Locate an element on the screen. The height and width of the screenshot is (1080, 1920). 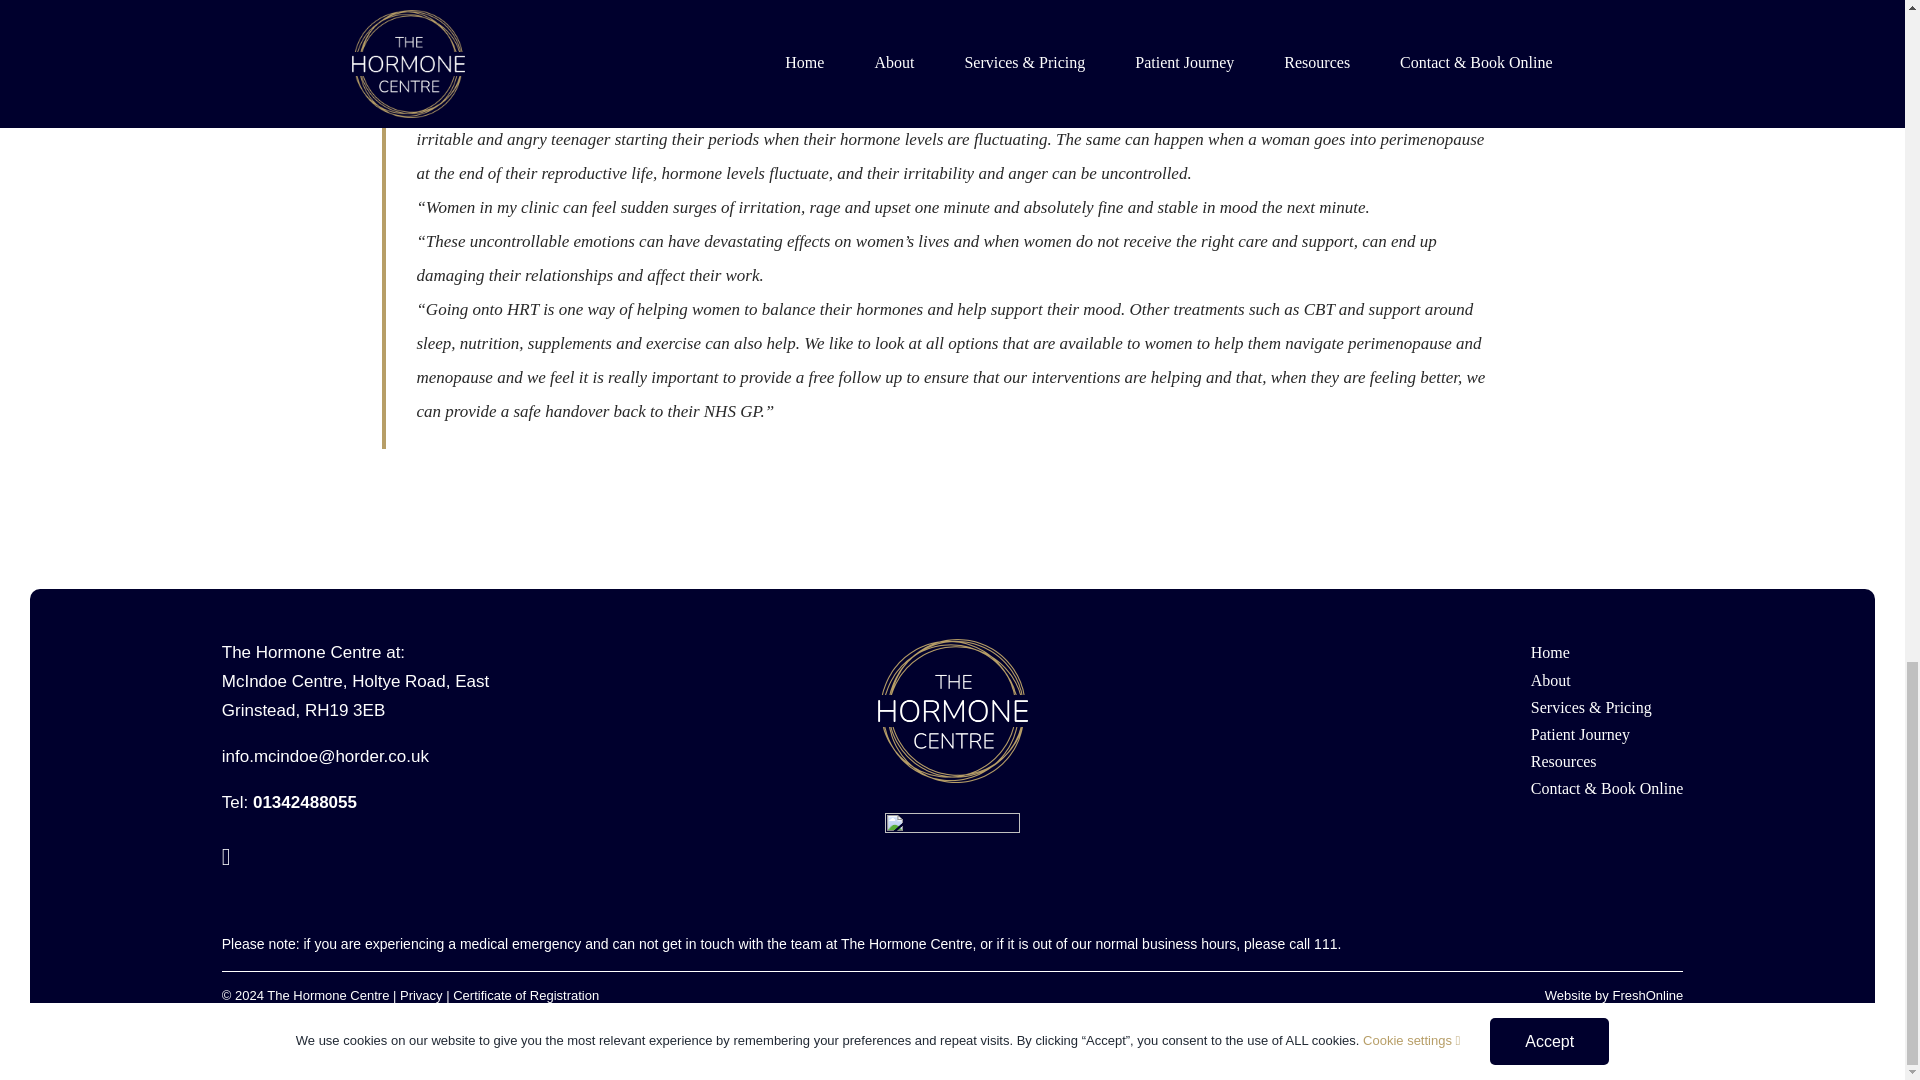
Certificate of Registration is located at coordinates (526, 996).